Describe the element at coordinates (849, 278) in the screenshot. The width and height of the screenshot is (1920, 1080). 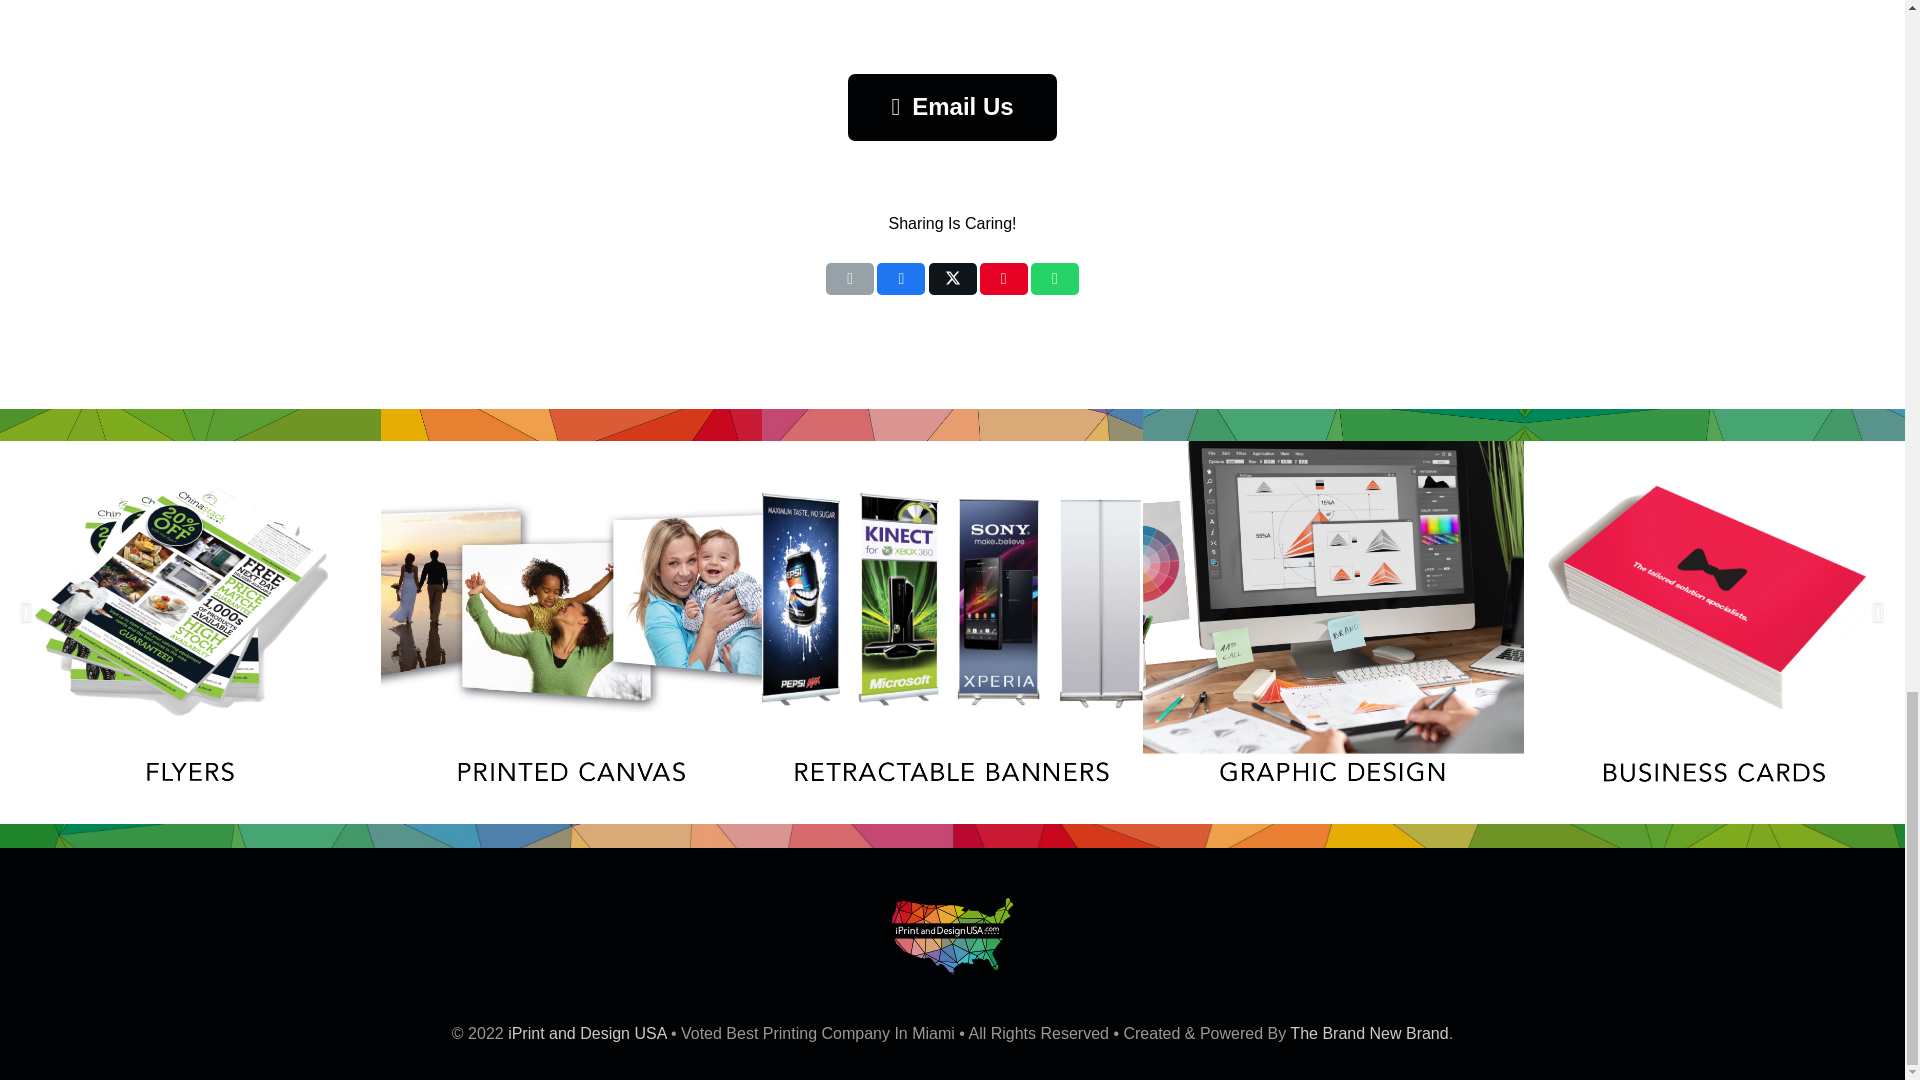
I see `Email this` at that location.